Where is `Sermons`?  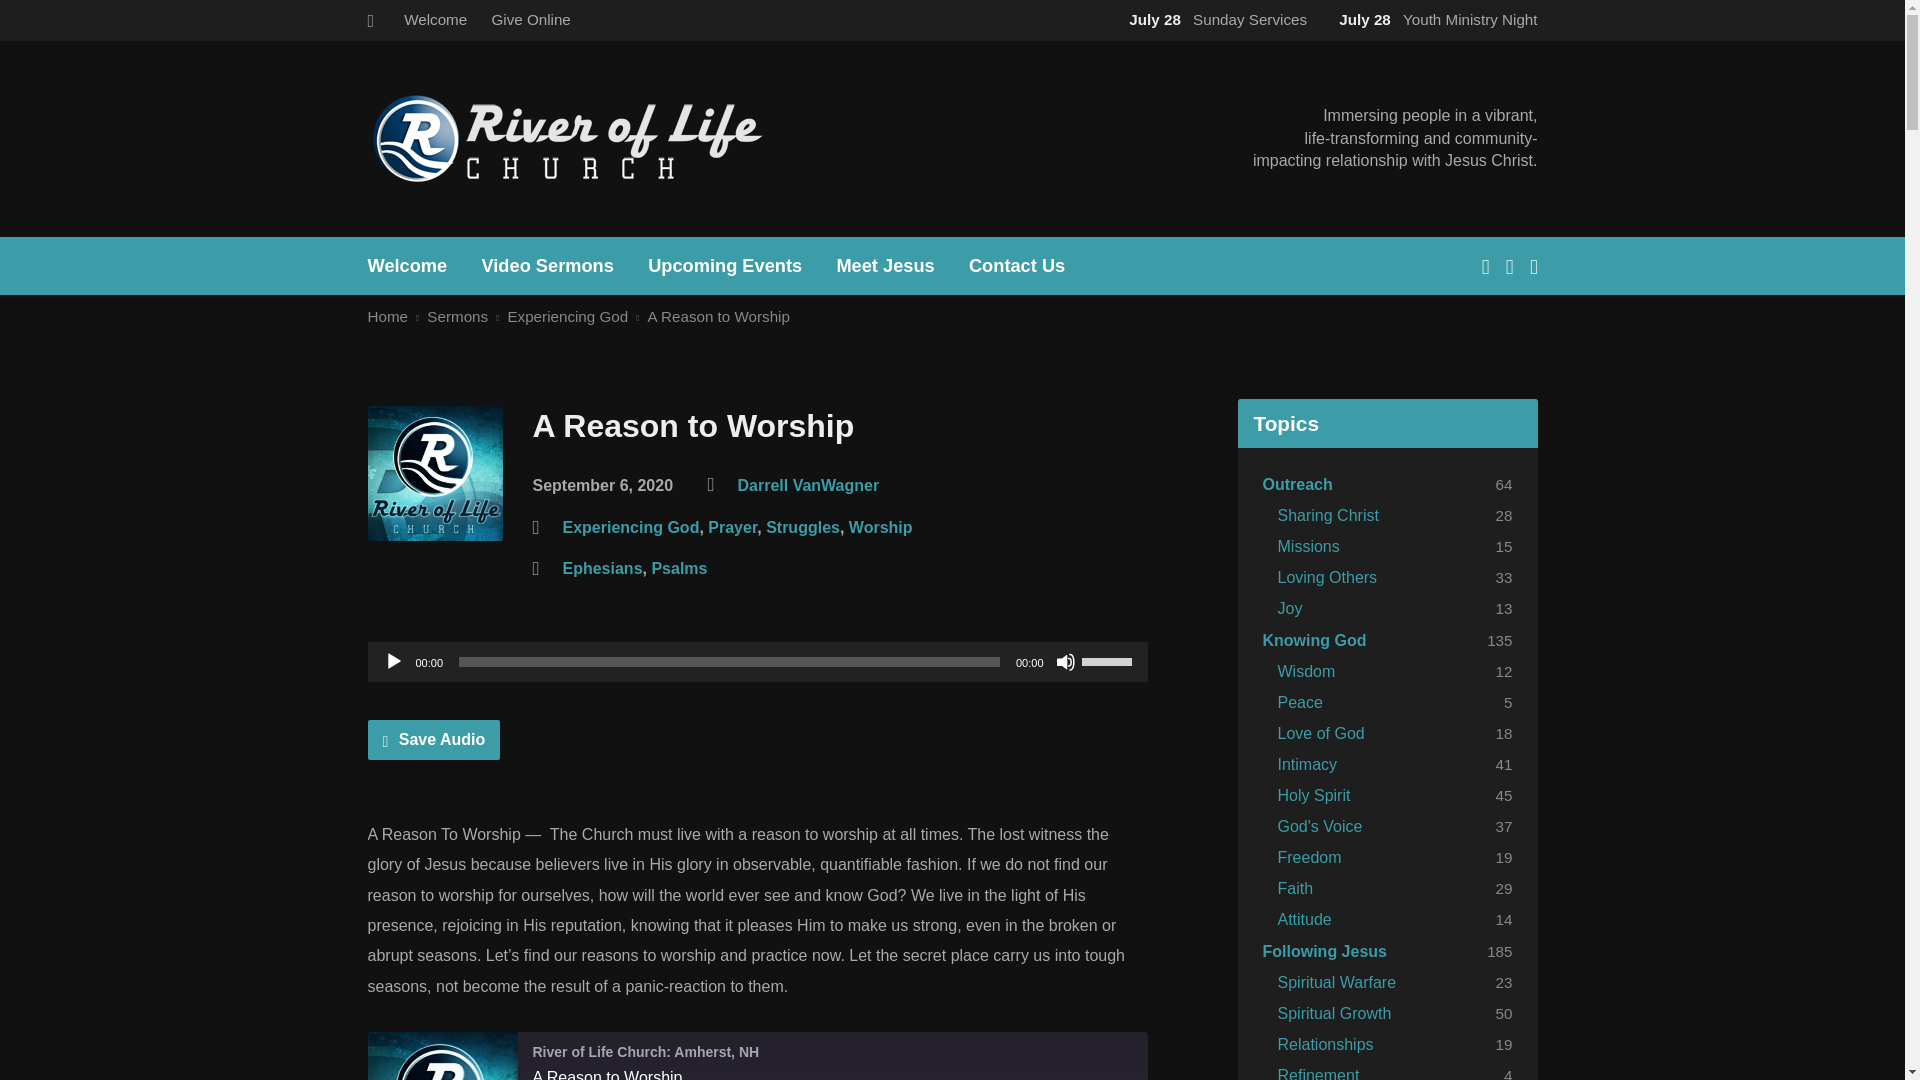
Sermons is located at coordinates (456, 316).